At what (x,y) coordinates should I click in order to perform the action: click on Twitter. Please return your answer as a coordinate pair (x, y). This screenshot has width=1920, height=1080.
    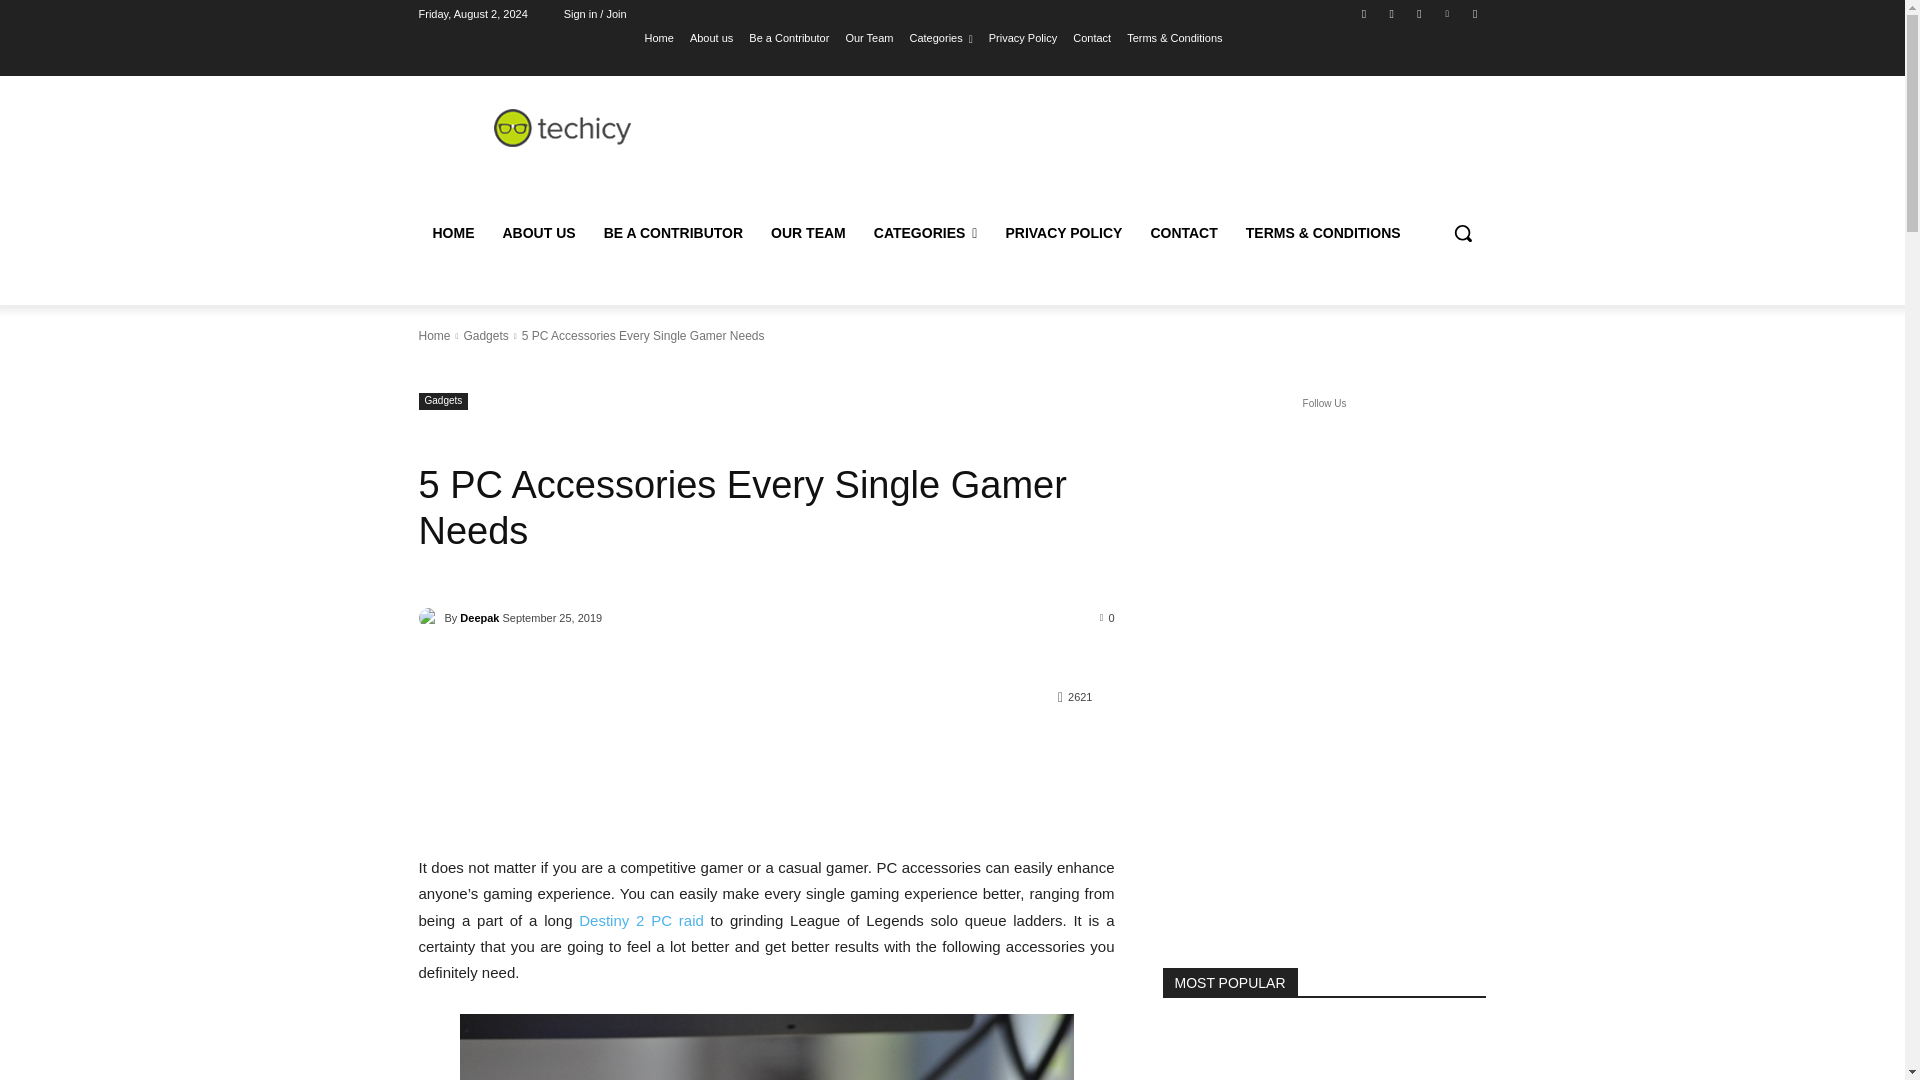
    Looking at the image, I should click on (1418, 13).